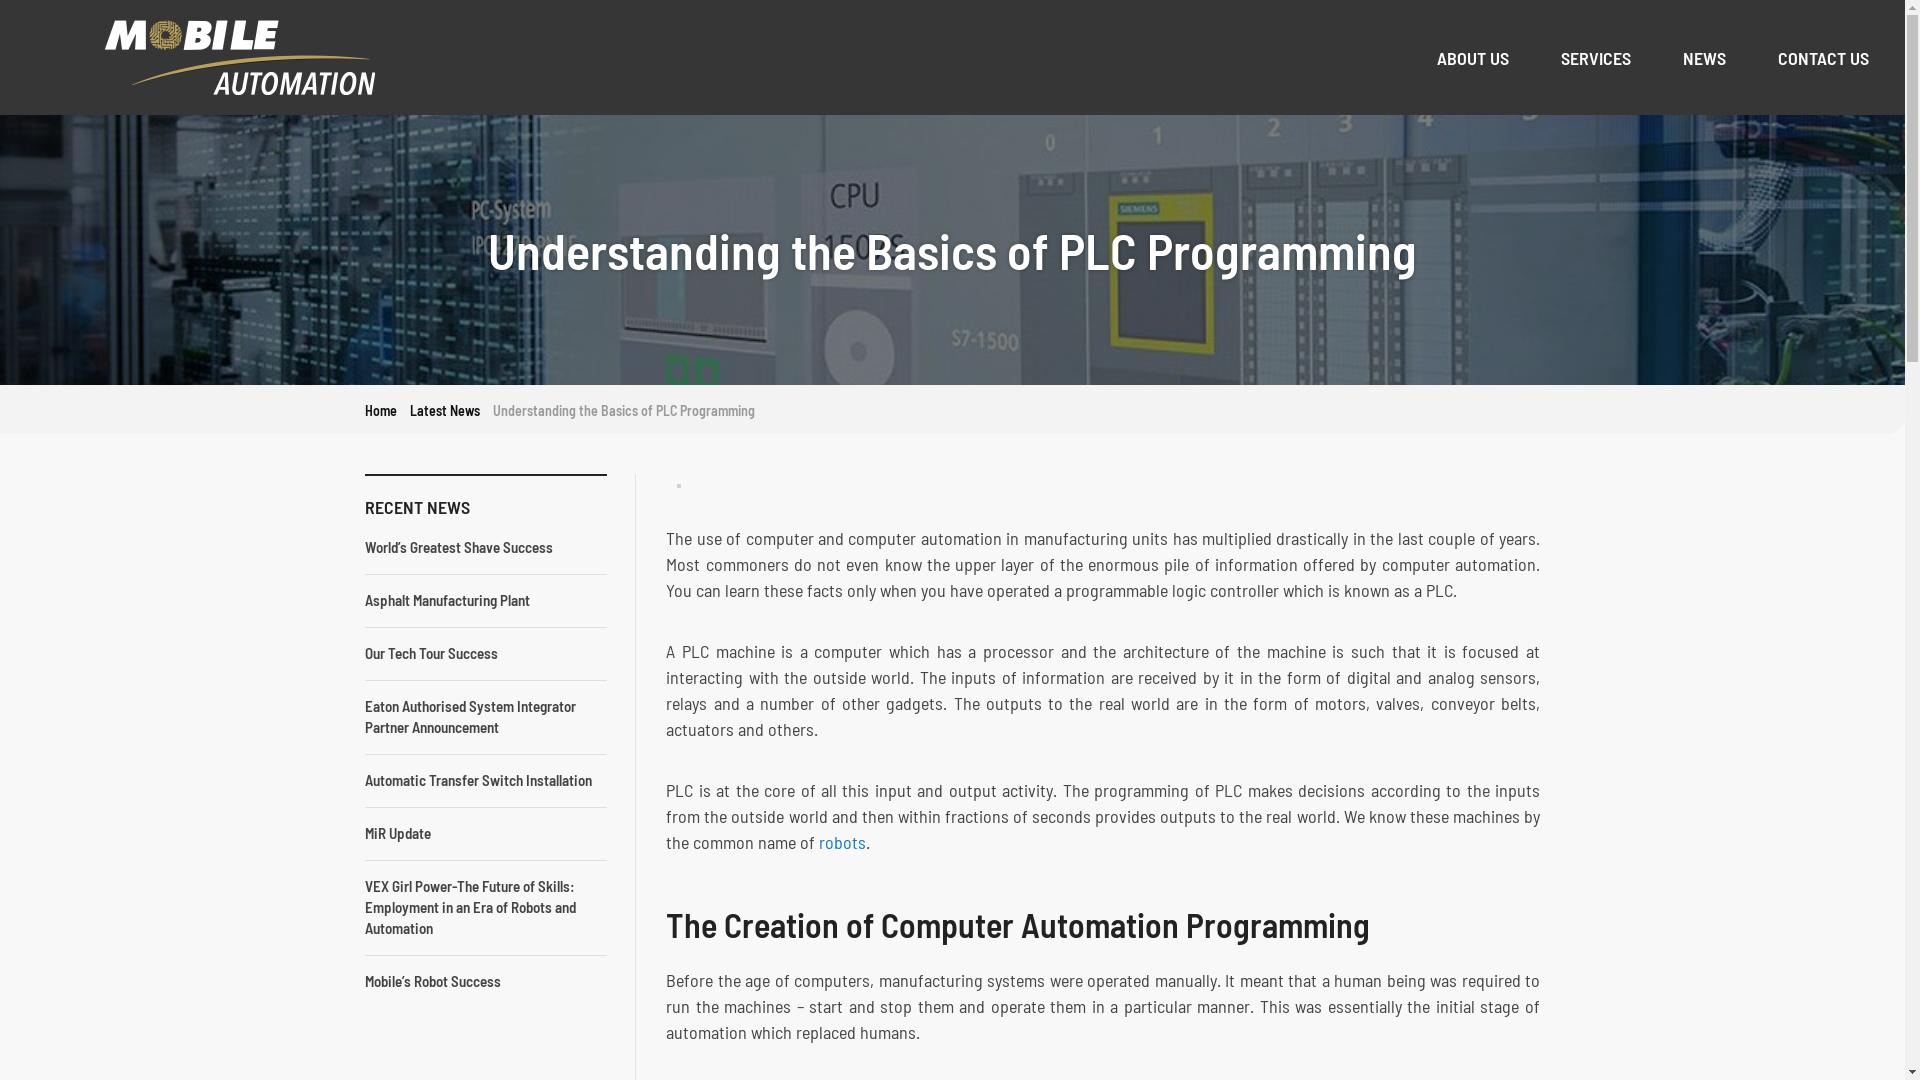  What do you see at coordinates (478, 780) in the screenshot?
I see `Automatic Transfer Switch Installation` at bounding box center [478, 780].